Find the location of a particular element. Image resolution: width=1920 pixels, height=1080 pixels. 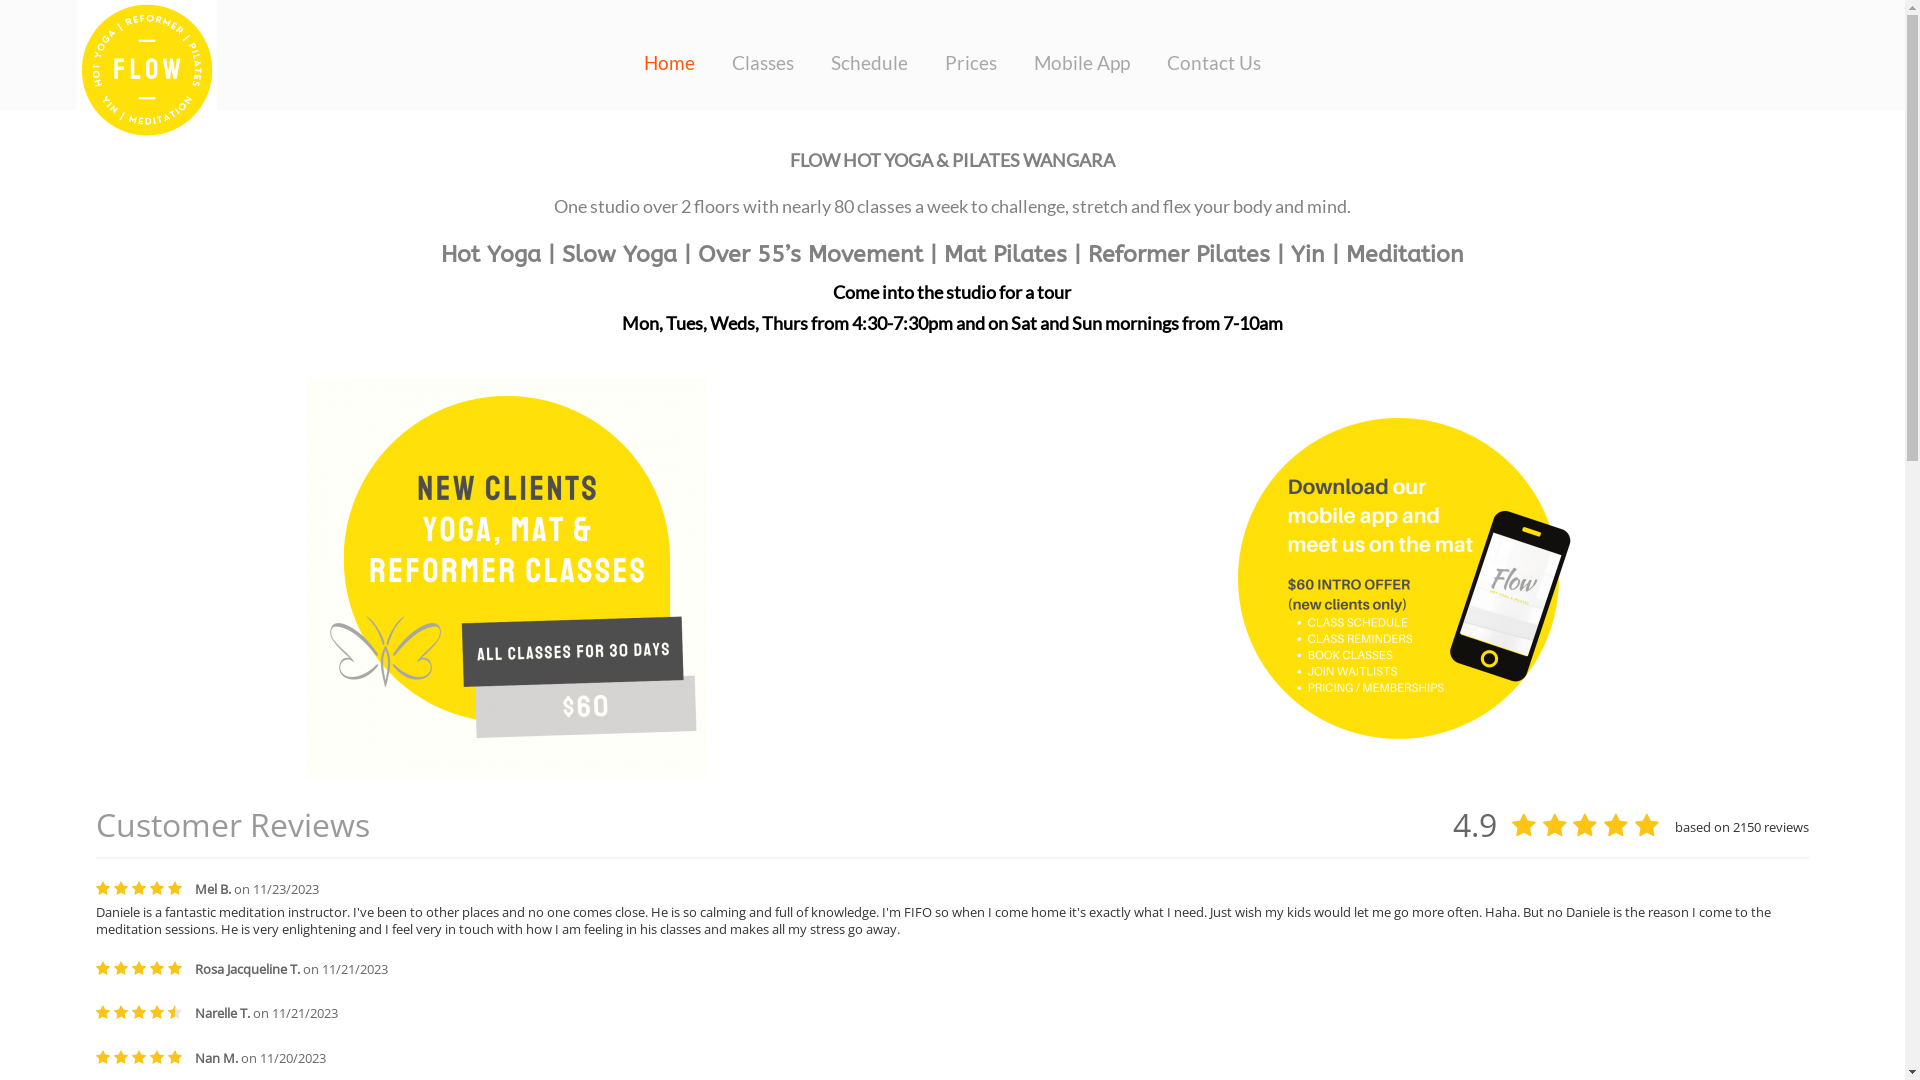

Schedule is located at coordinates (870, 63).